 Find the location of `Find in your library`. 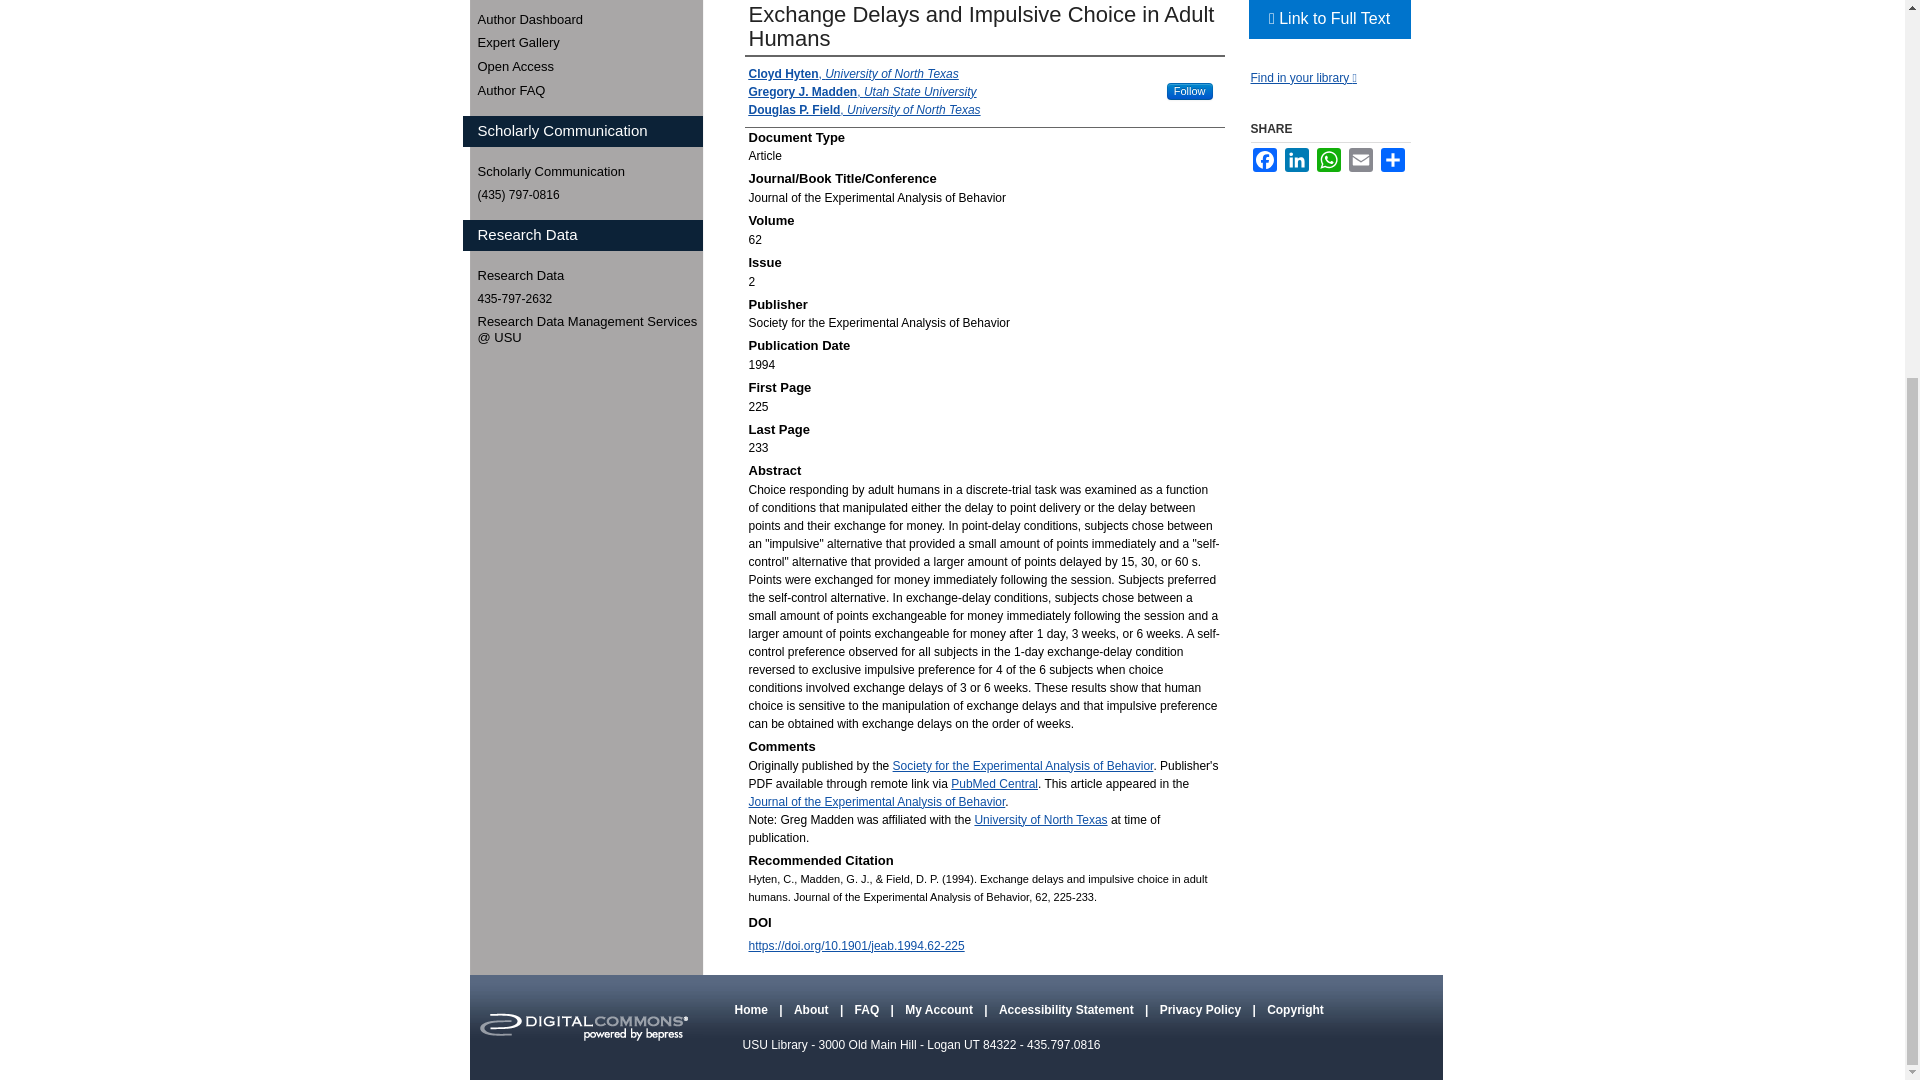

Find in your library is located at coordinates (1302, 78).